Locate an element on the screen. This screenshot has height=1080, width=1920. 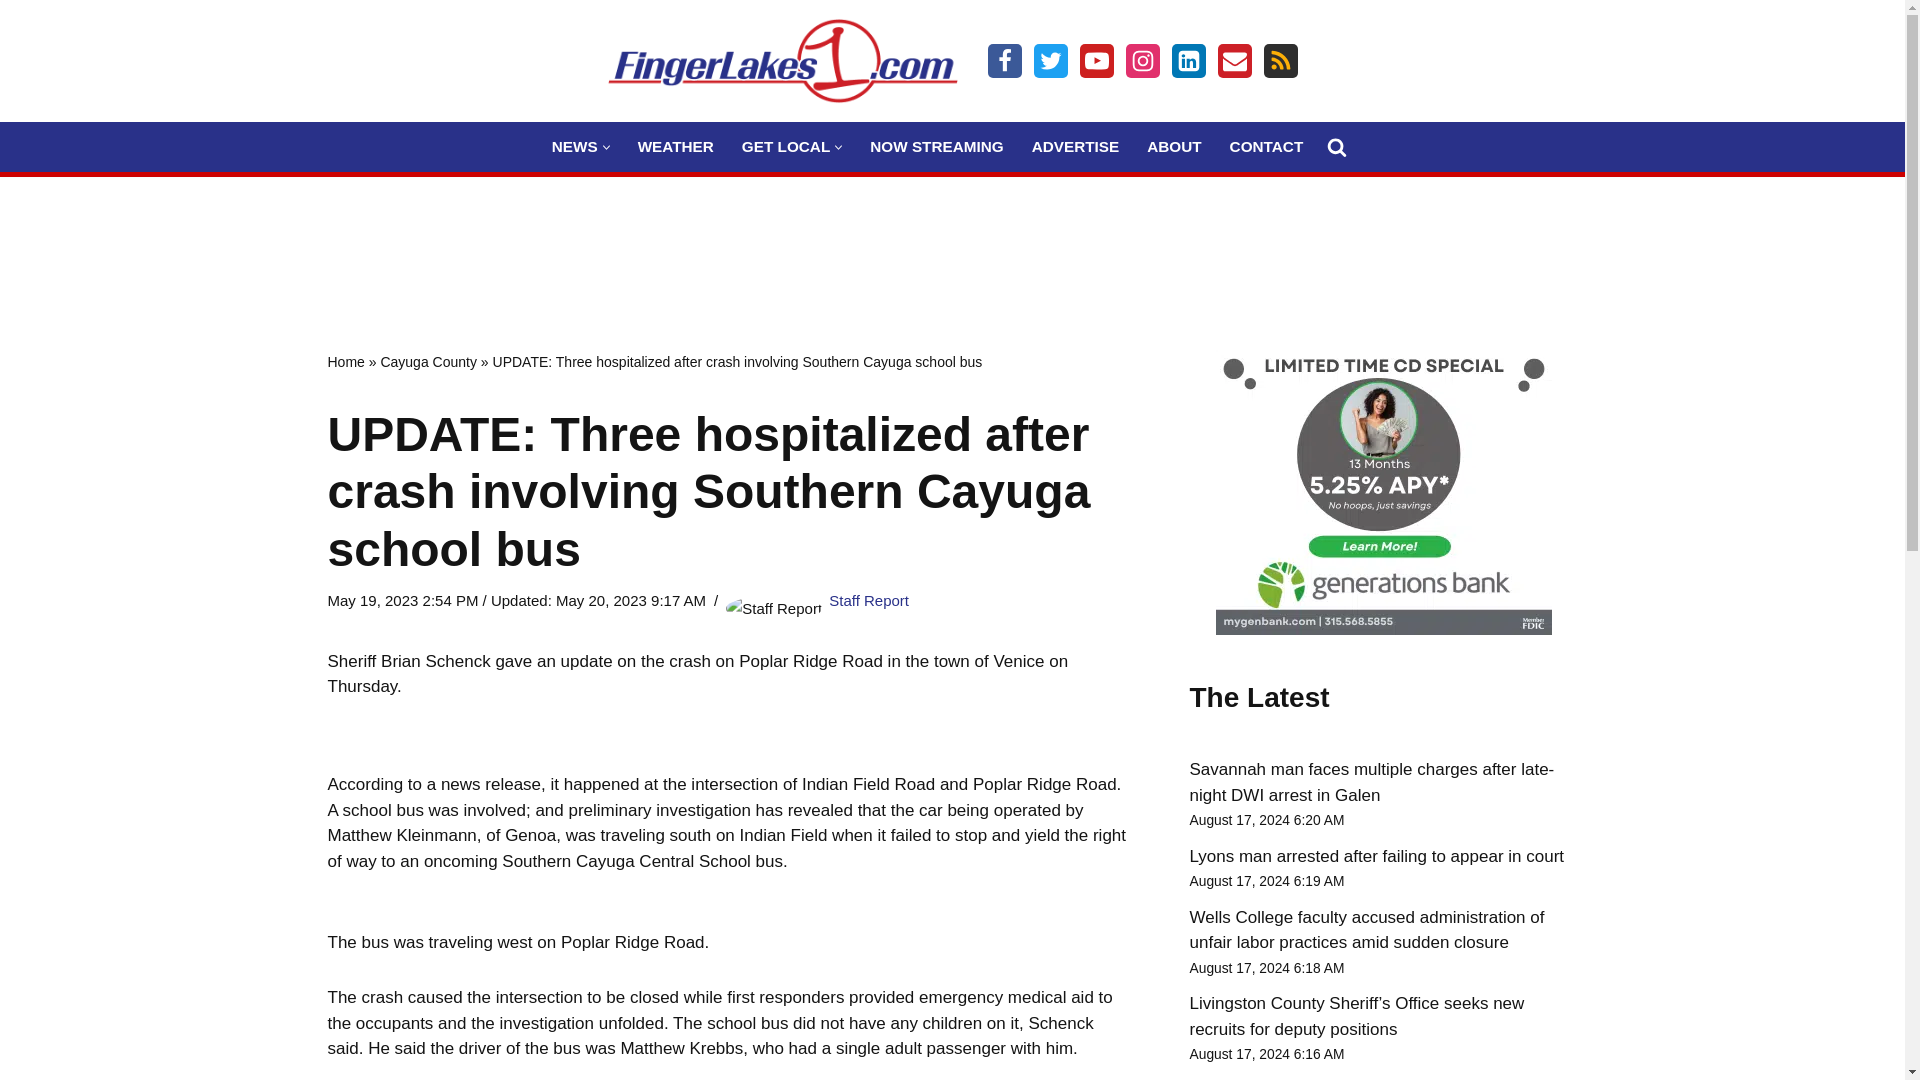
CONTACT is located at coordinates (1266, 146).